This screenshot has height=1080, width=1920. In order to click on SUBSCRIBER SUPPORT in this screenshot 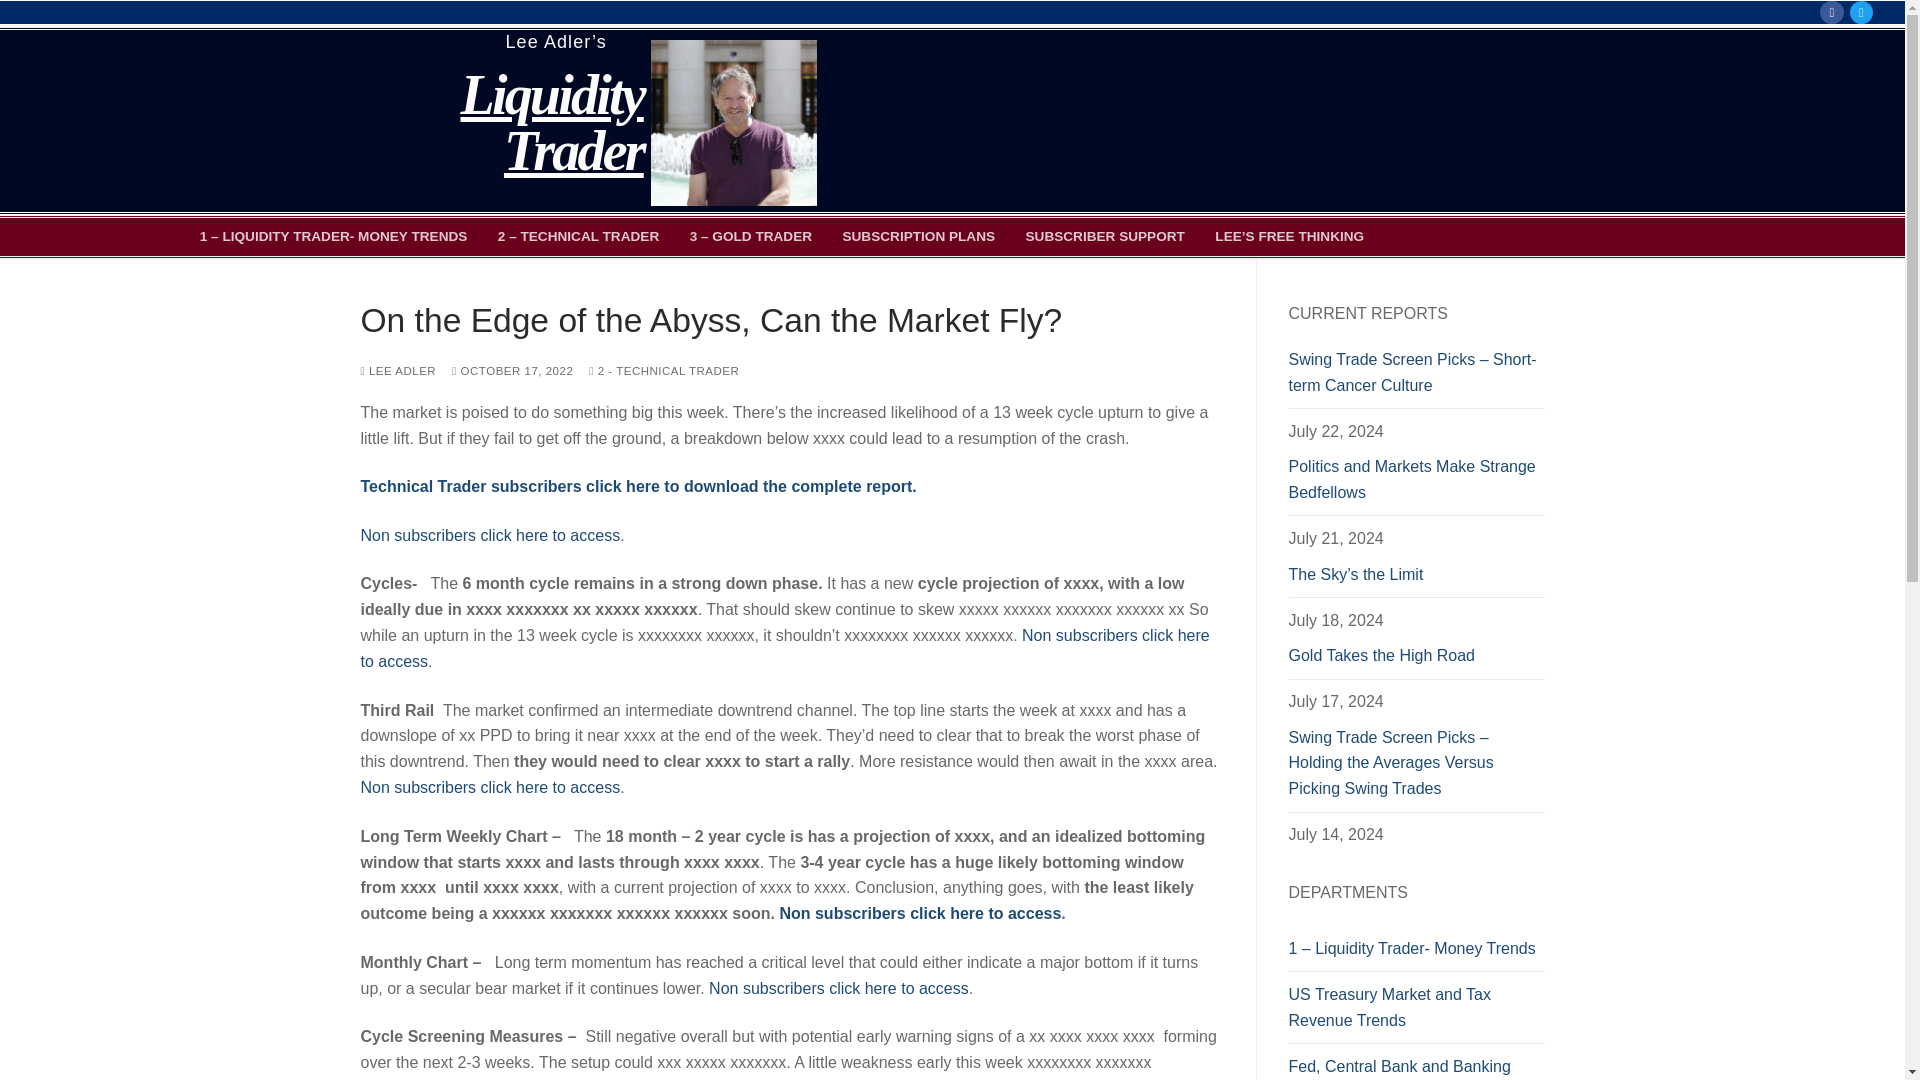, I will do `click(1106, 236)`.